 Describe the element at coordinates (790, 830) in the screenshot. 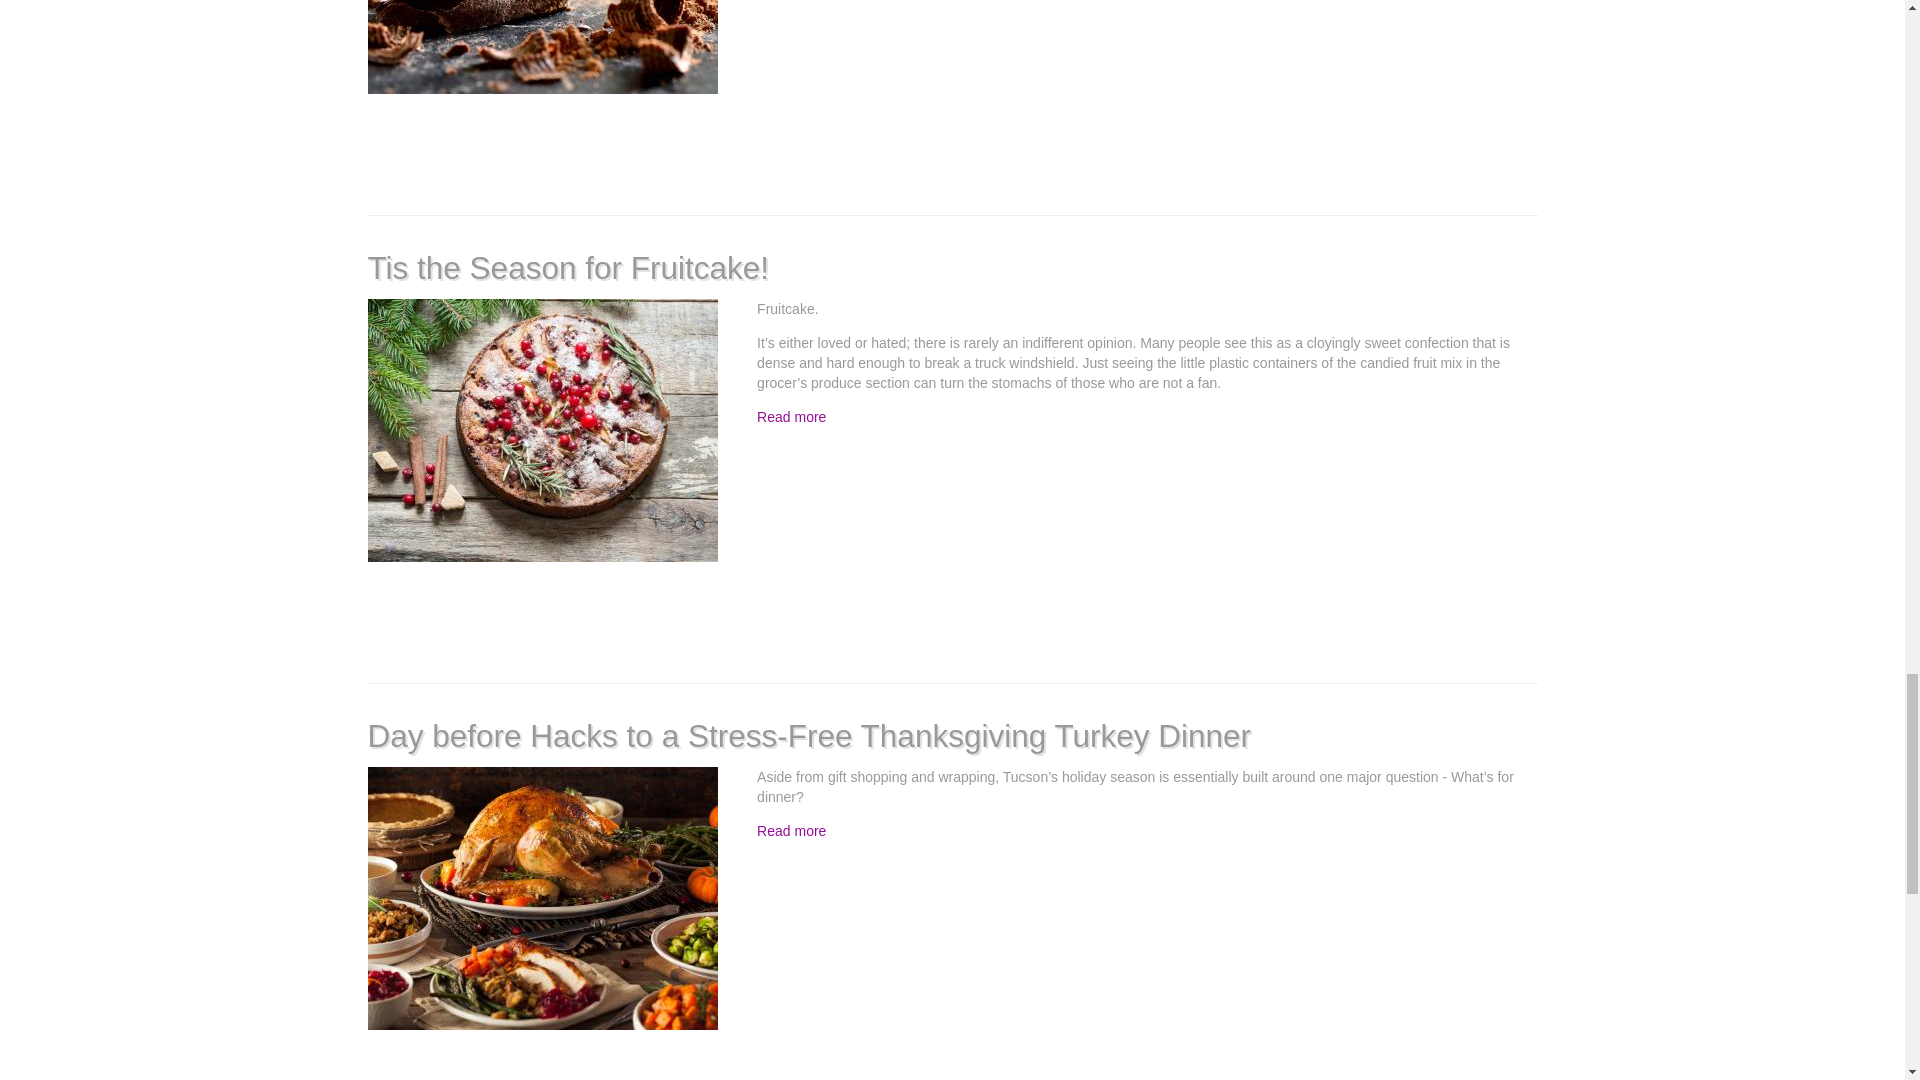

I see `Read more` at that location.